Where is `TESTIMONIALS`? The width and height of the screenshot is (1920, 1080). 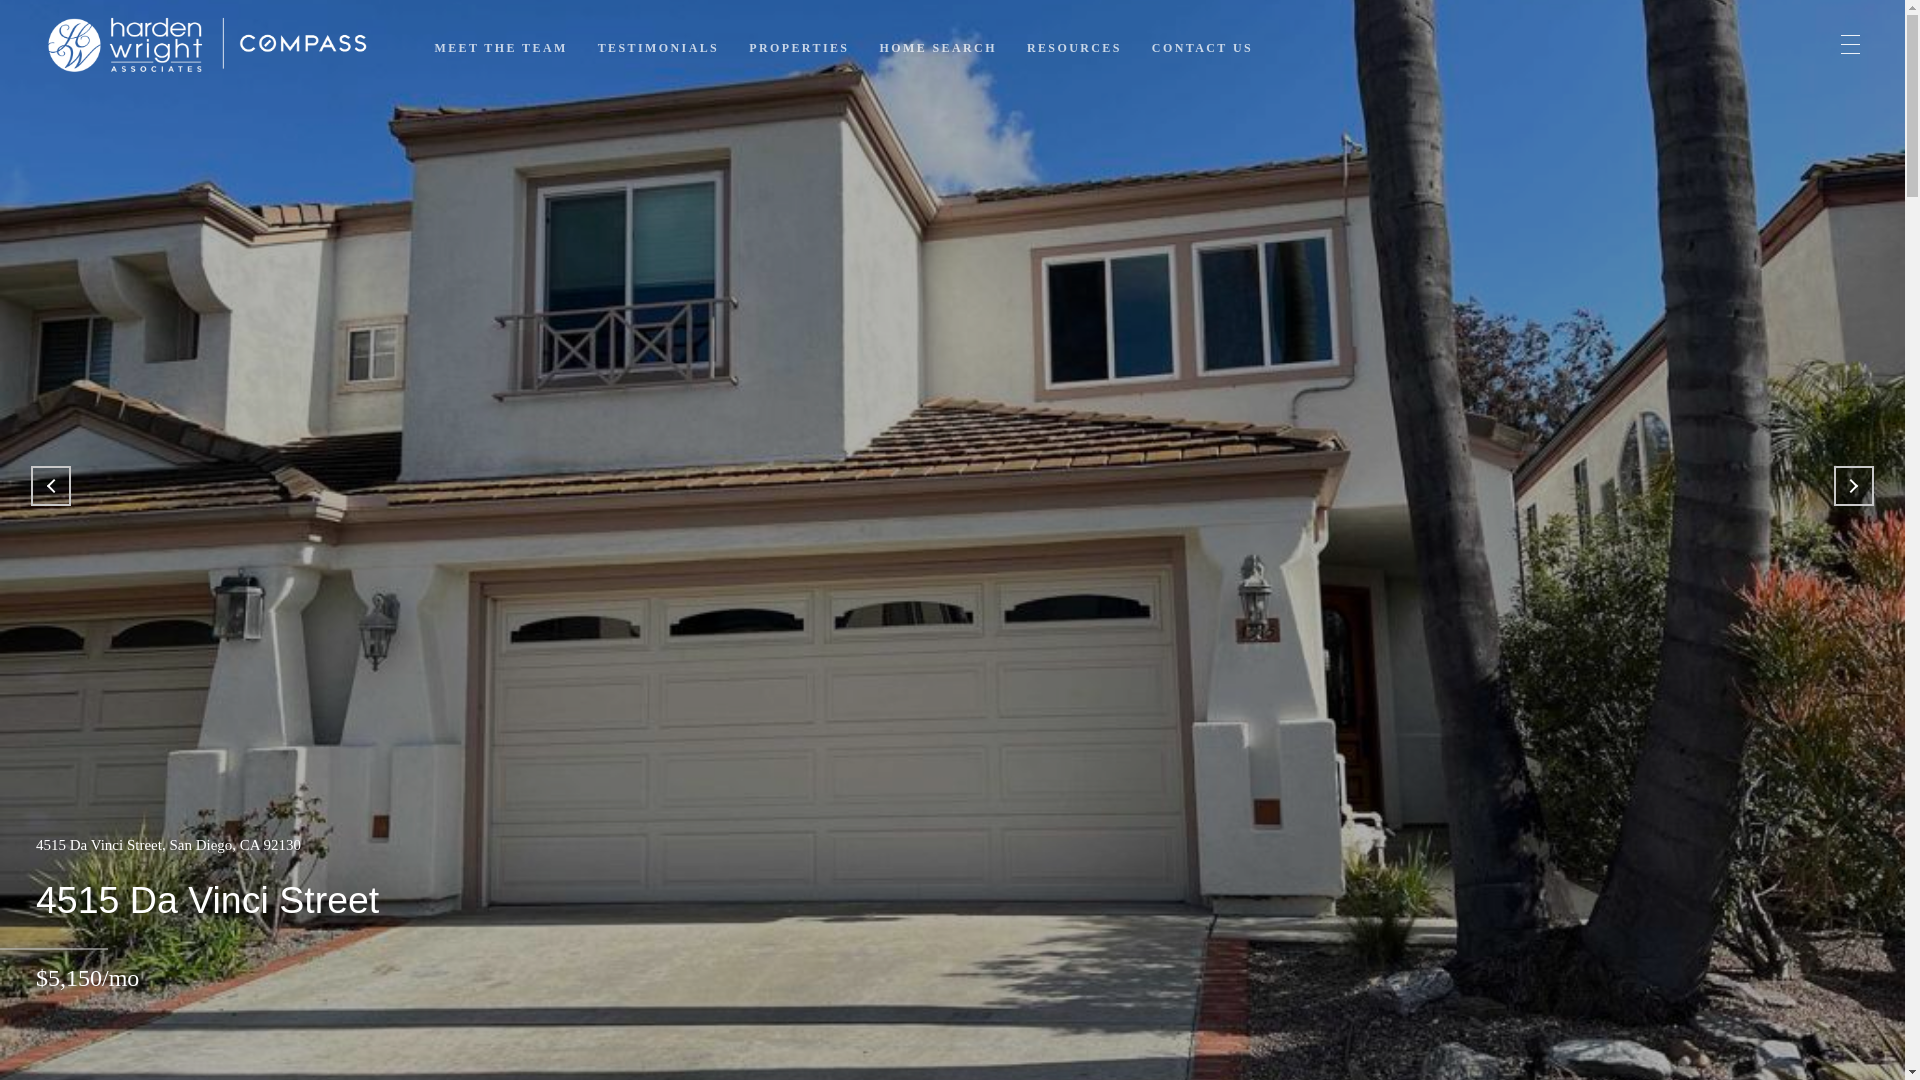
TESTIMONIALS is located at coordinates (658, 48).